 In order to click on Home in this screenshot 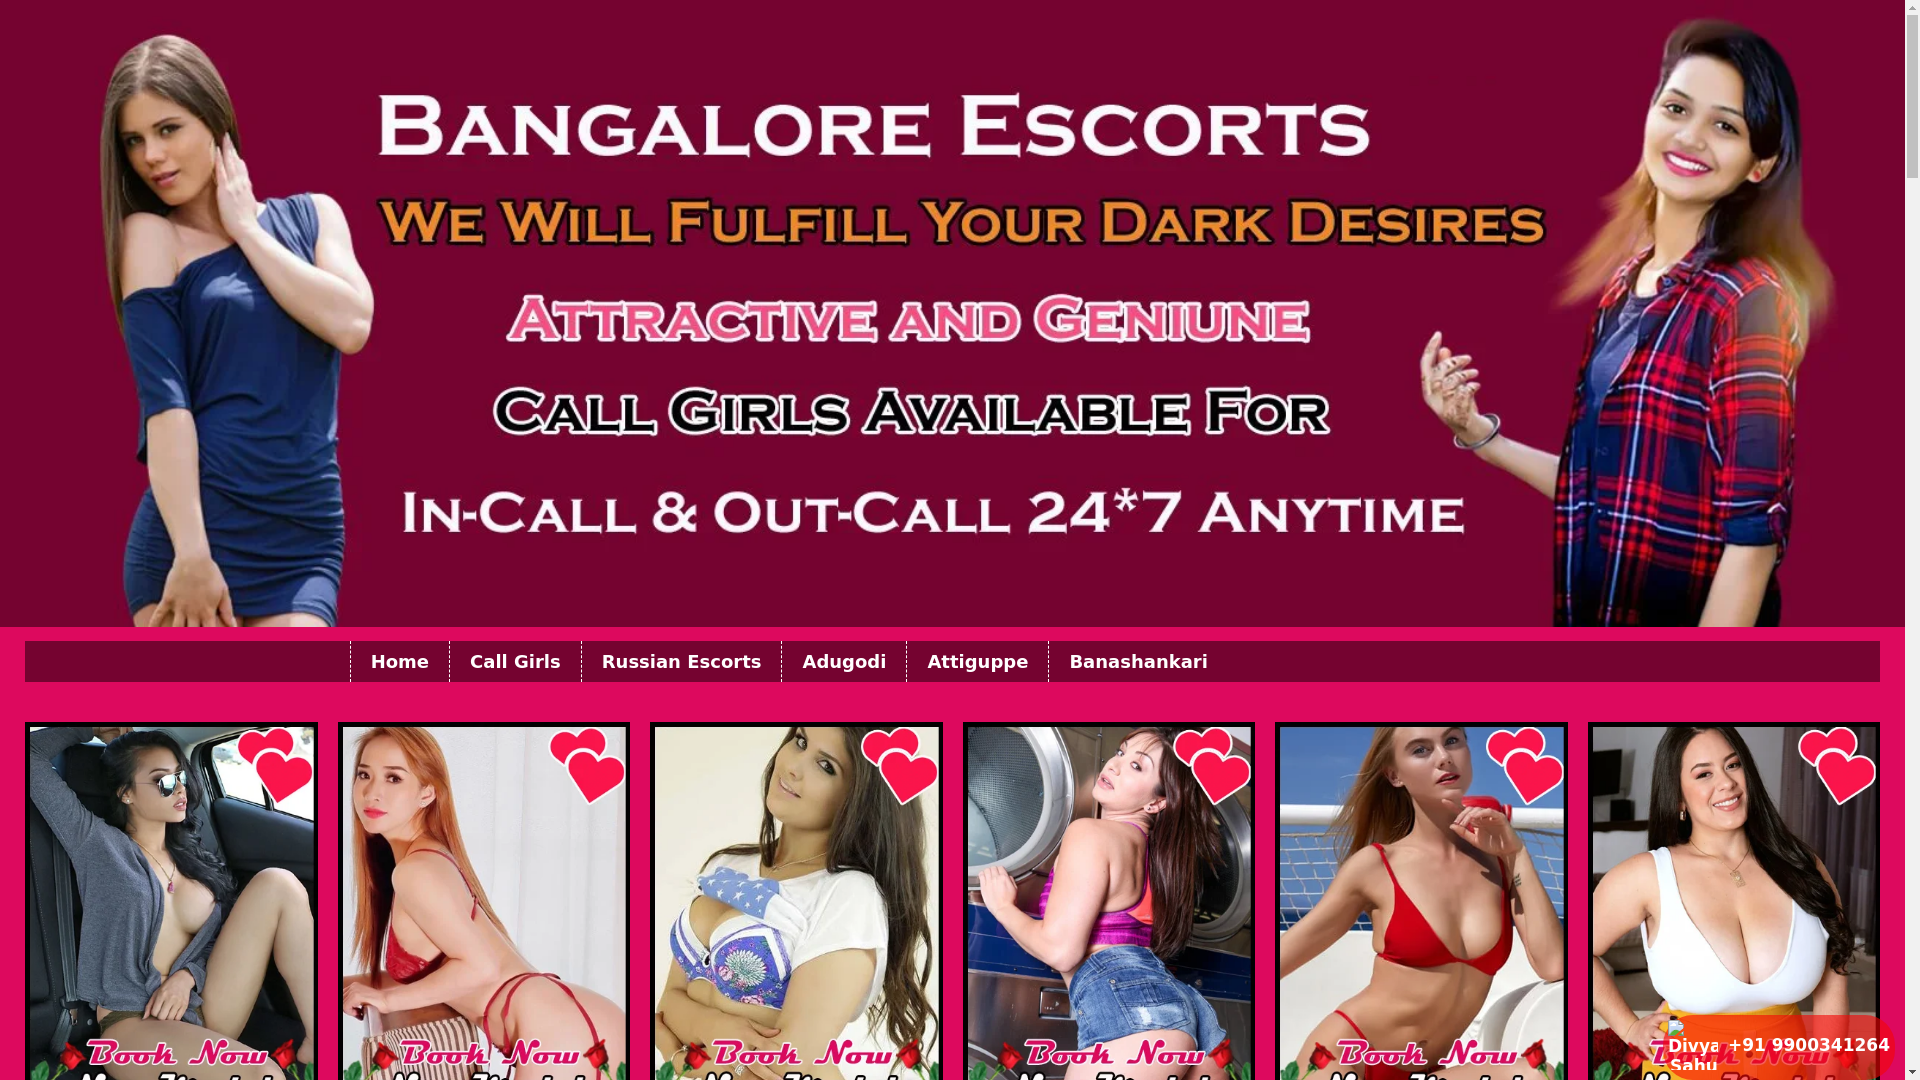, I will do `click(399, 661)`.